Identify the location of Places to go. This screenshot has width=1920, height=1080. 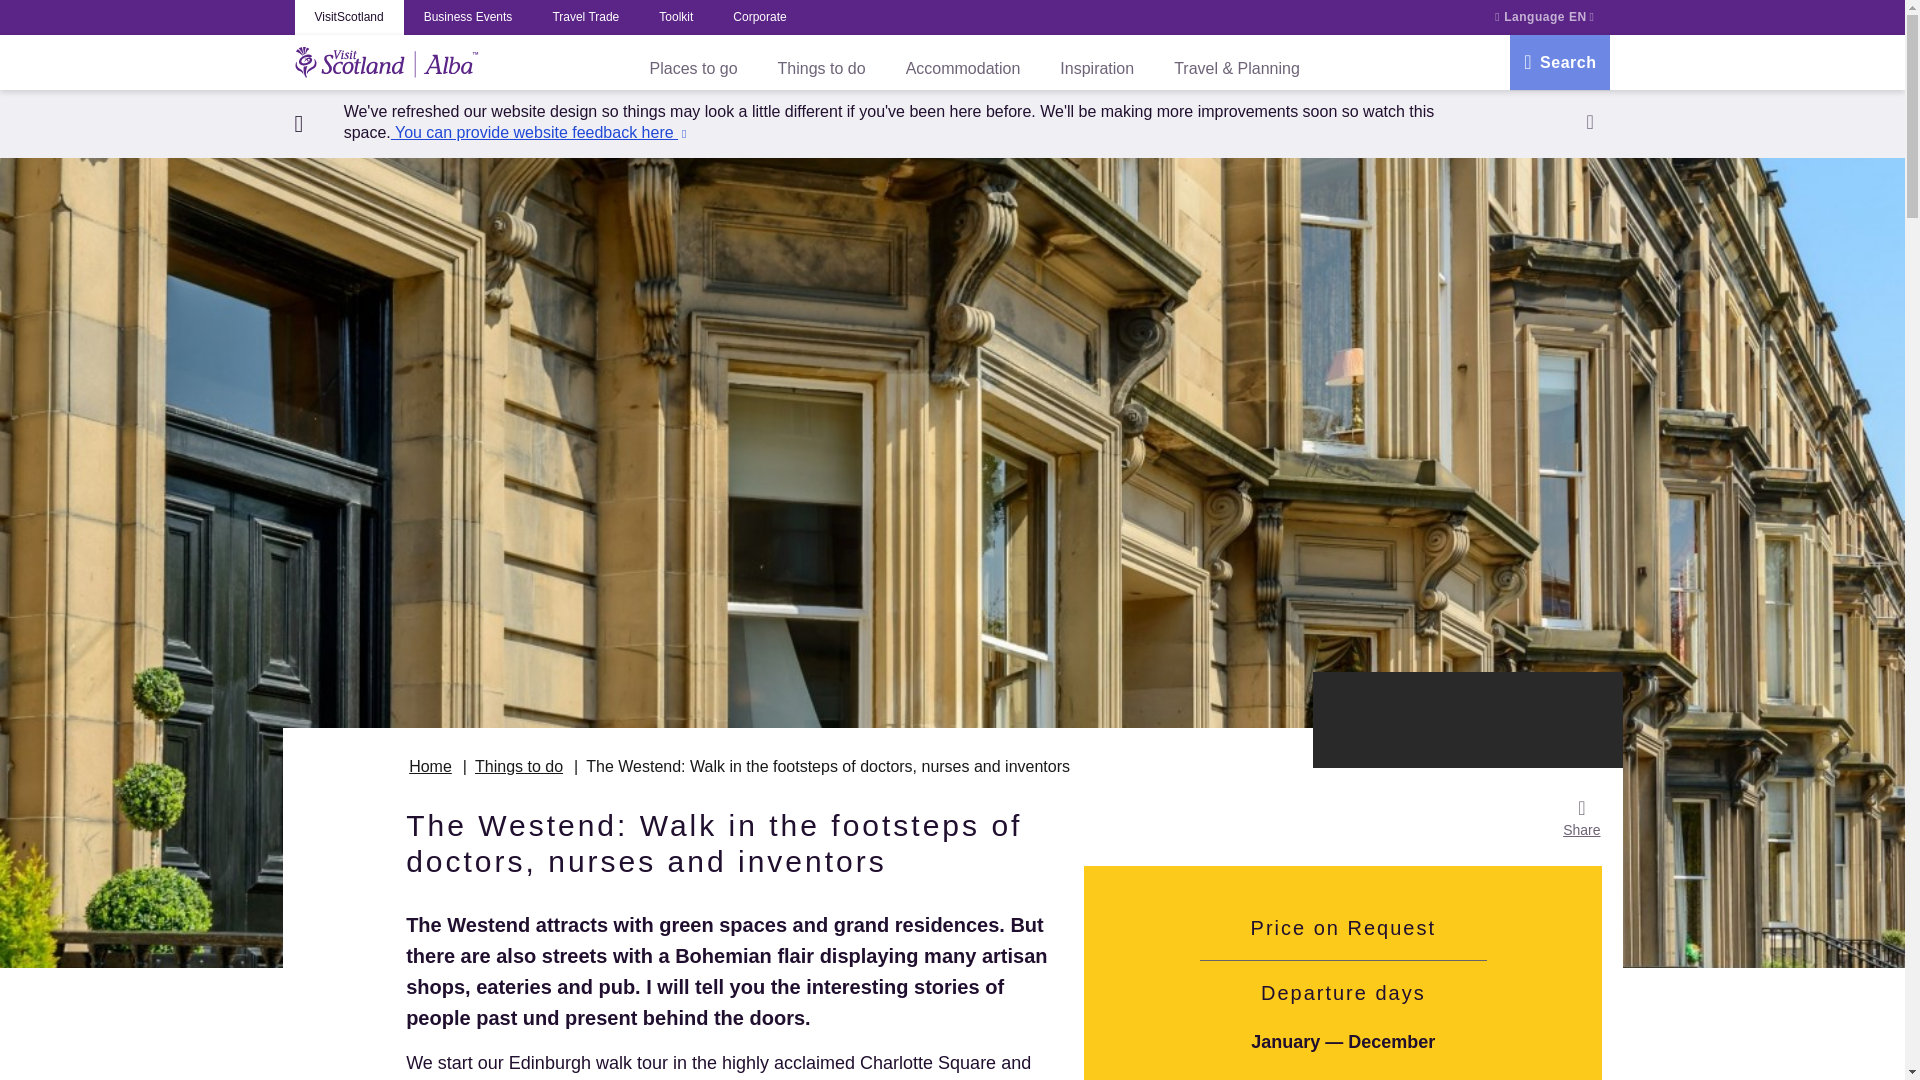
(694, 68).